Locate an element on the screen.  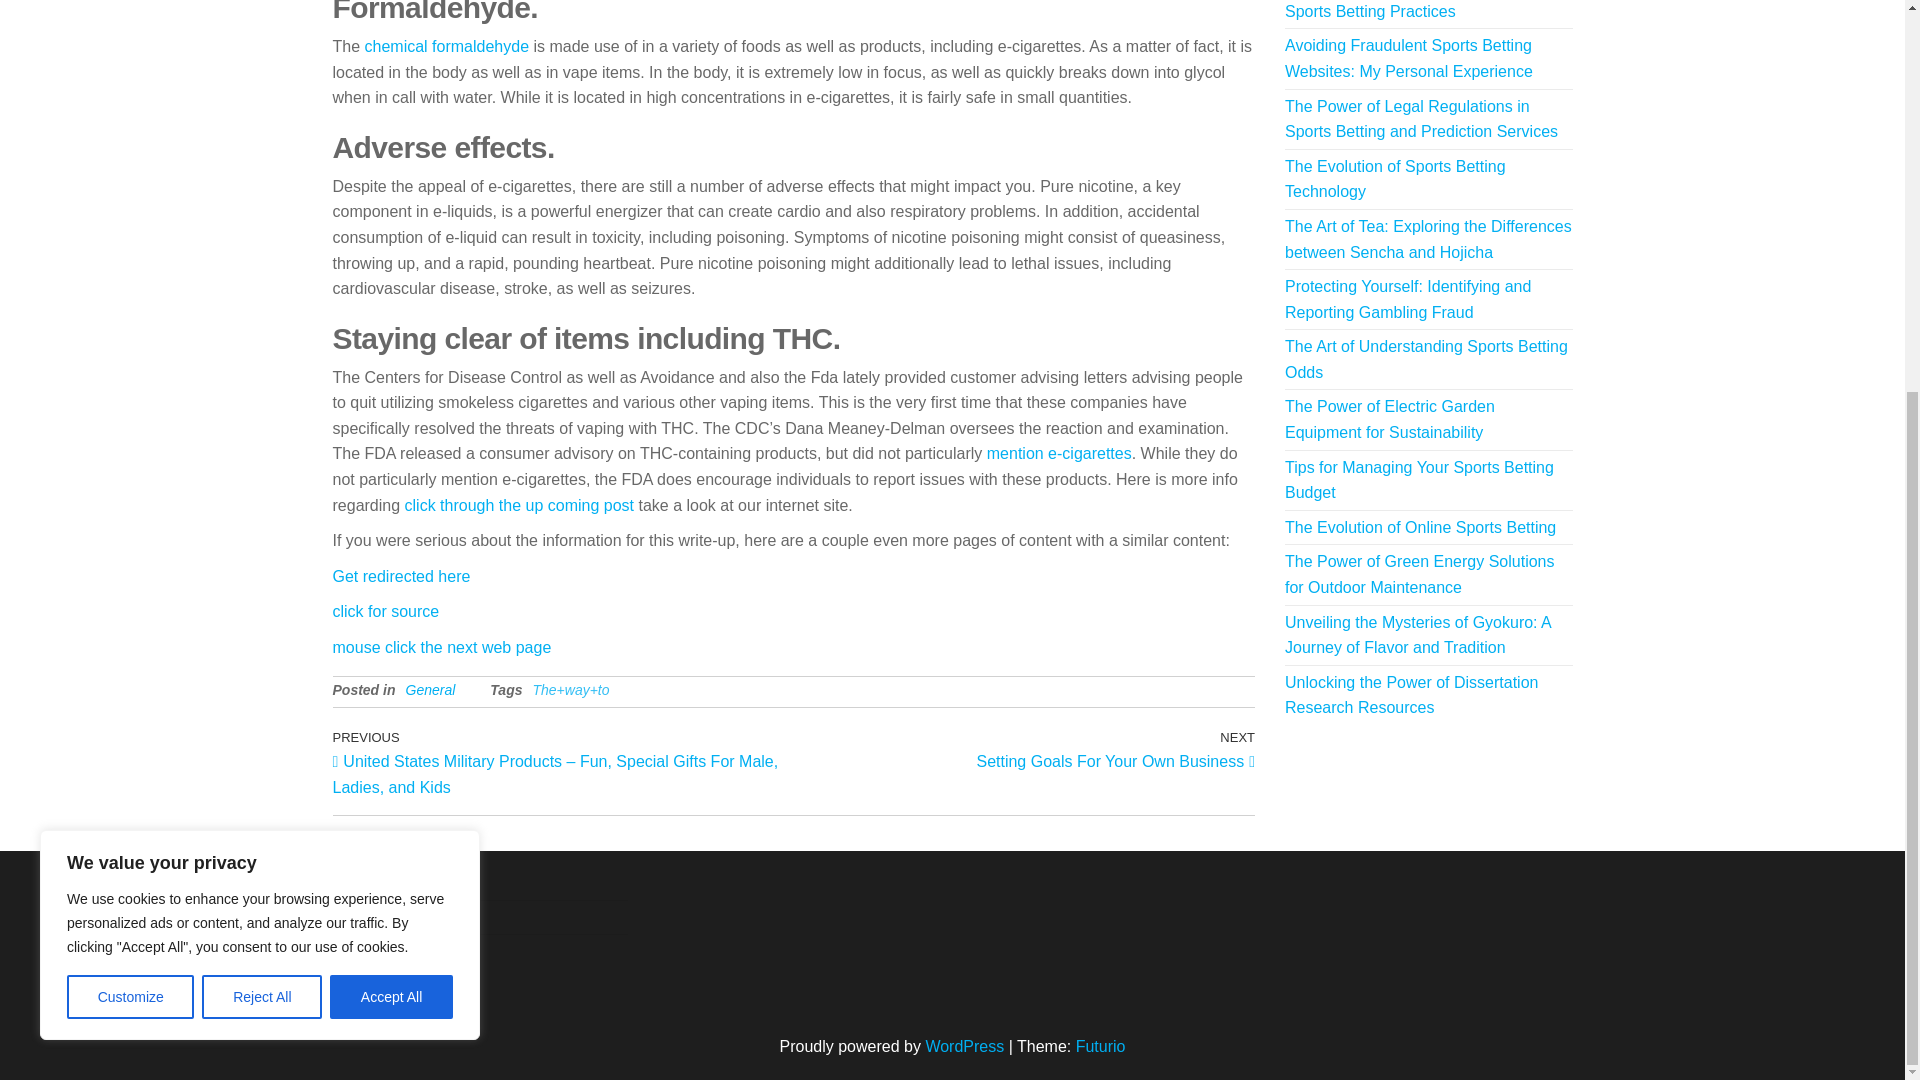
Get redirected here is located at coordinates (401, 576).